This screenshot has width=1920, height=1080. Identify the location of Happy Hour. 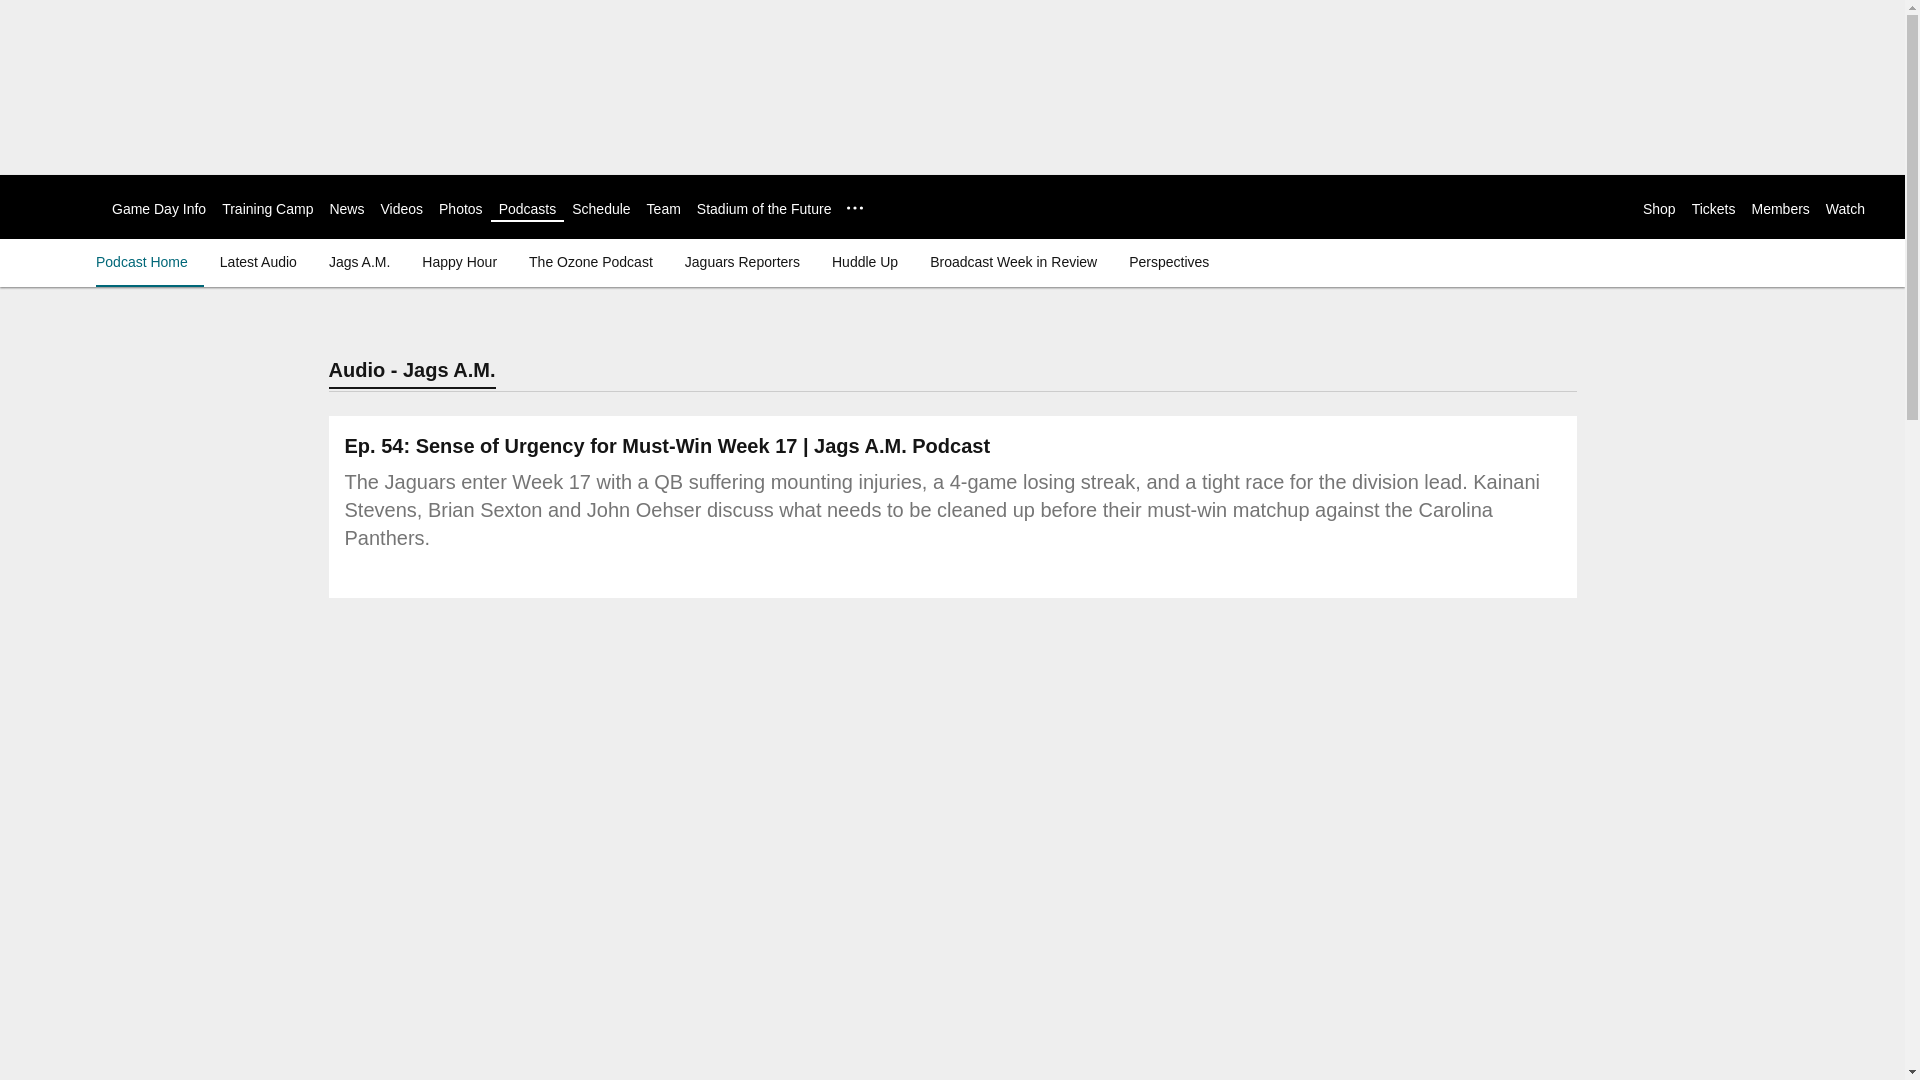
(459, 262).